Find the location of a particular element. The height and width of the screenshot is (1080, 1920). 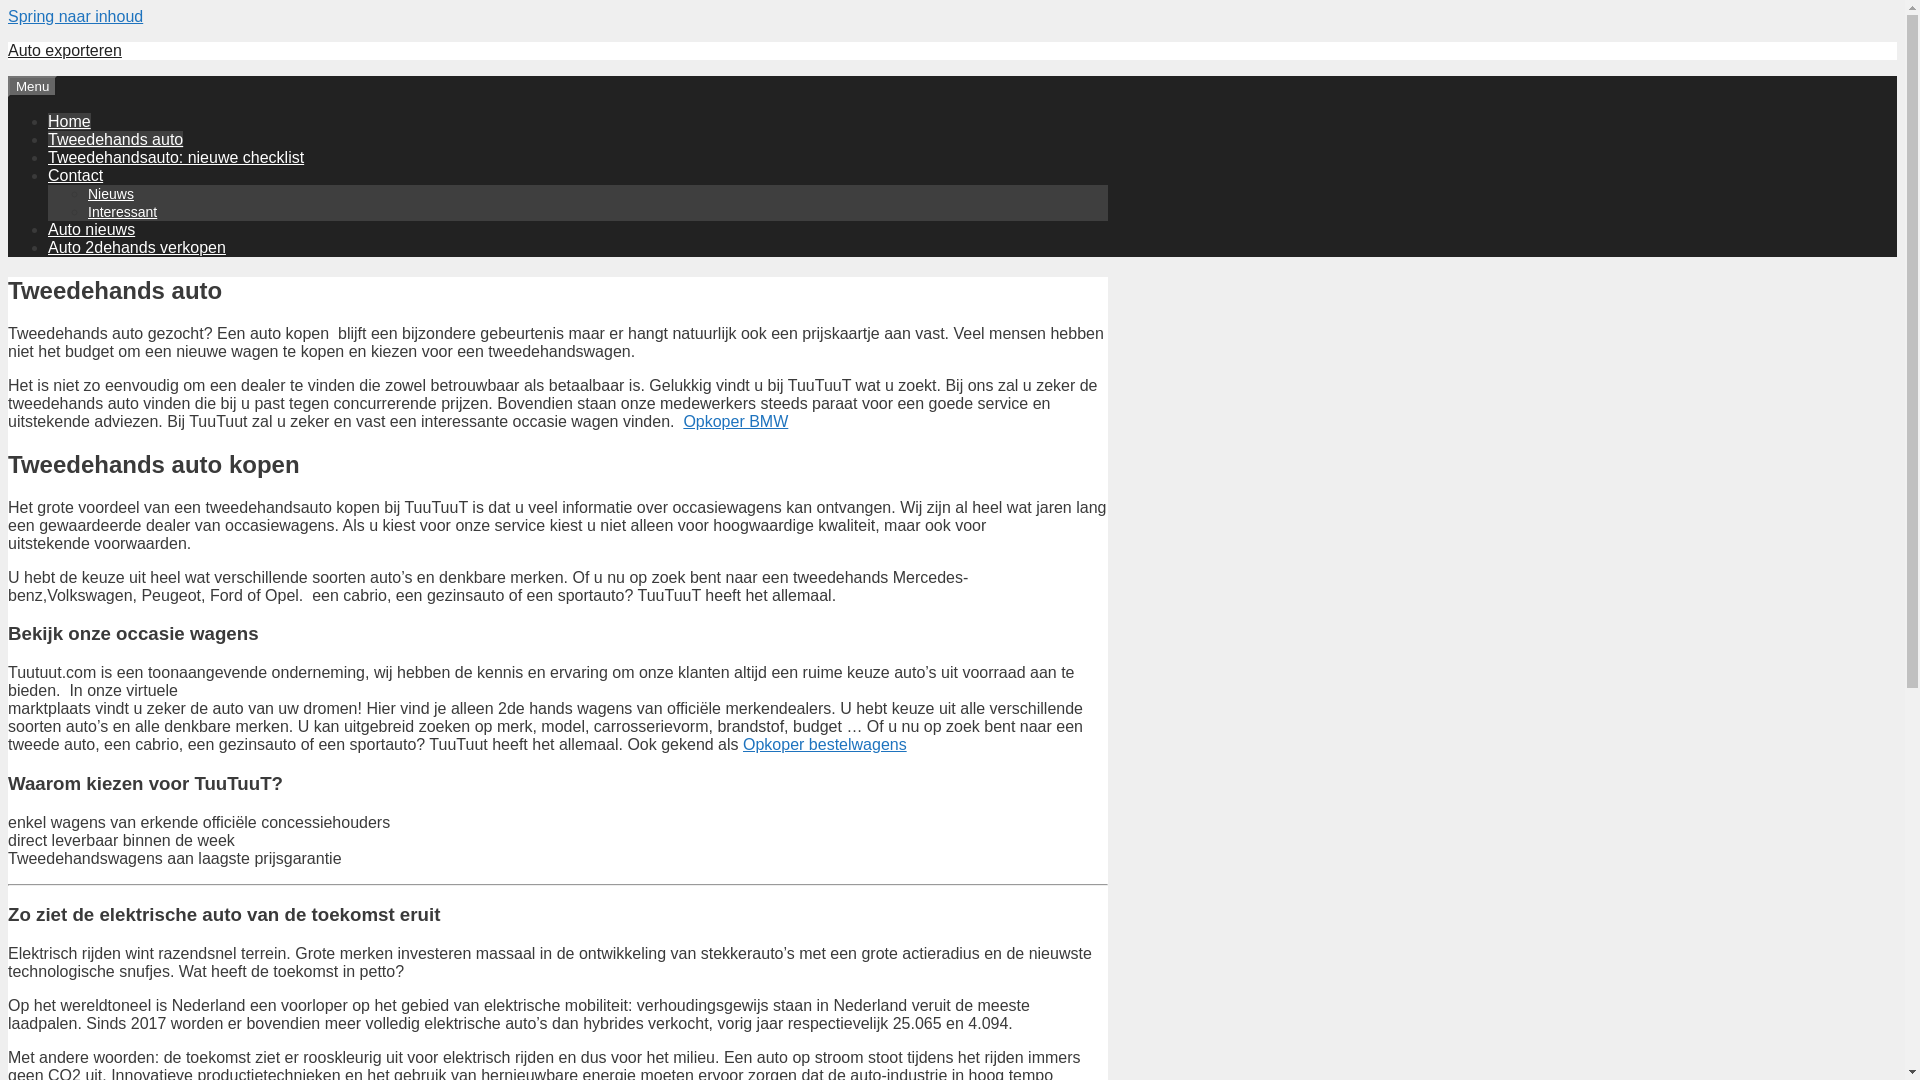

Interessant is located at coordinates (122, 212).